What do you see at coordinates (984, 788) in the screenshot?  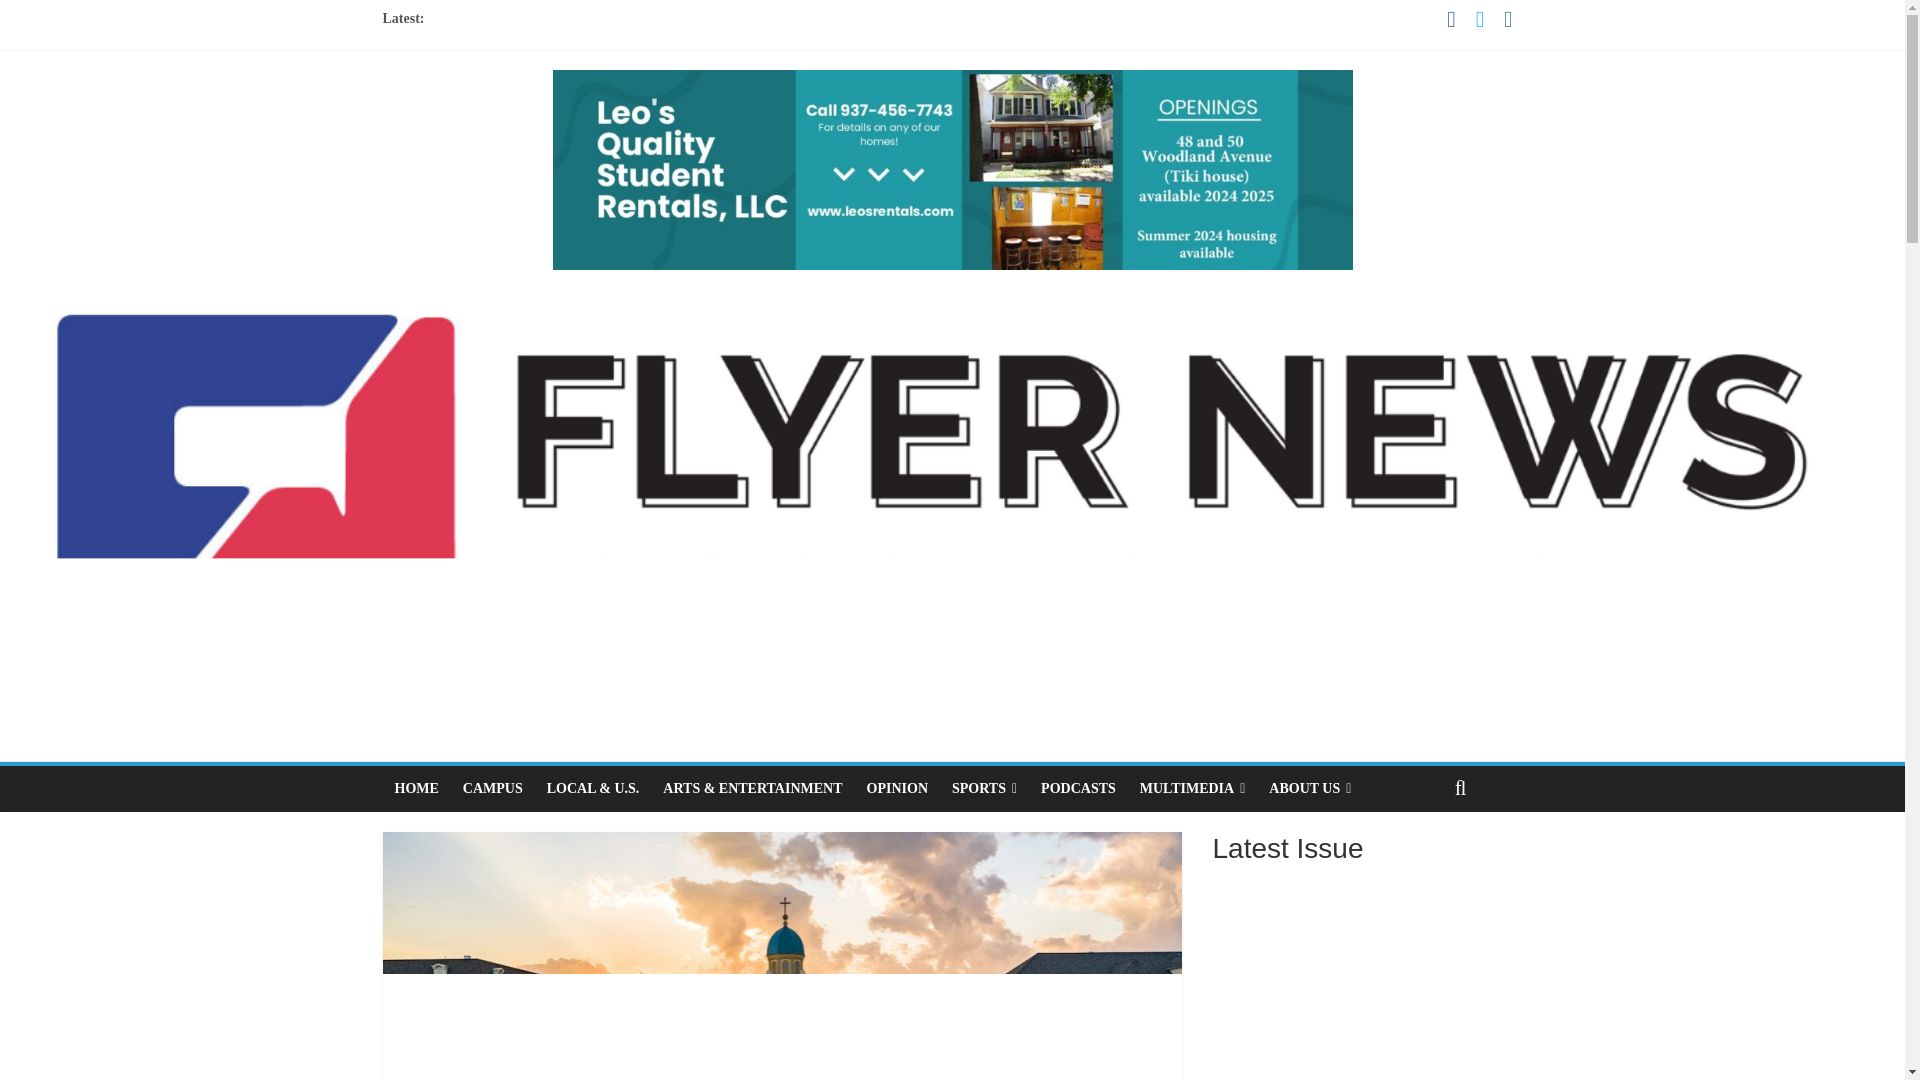 I see `SPORTS` at bounding box center [984, 788].